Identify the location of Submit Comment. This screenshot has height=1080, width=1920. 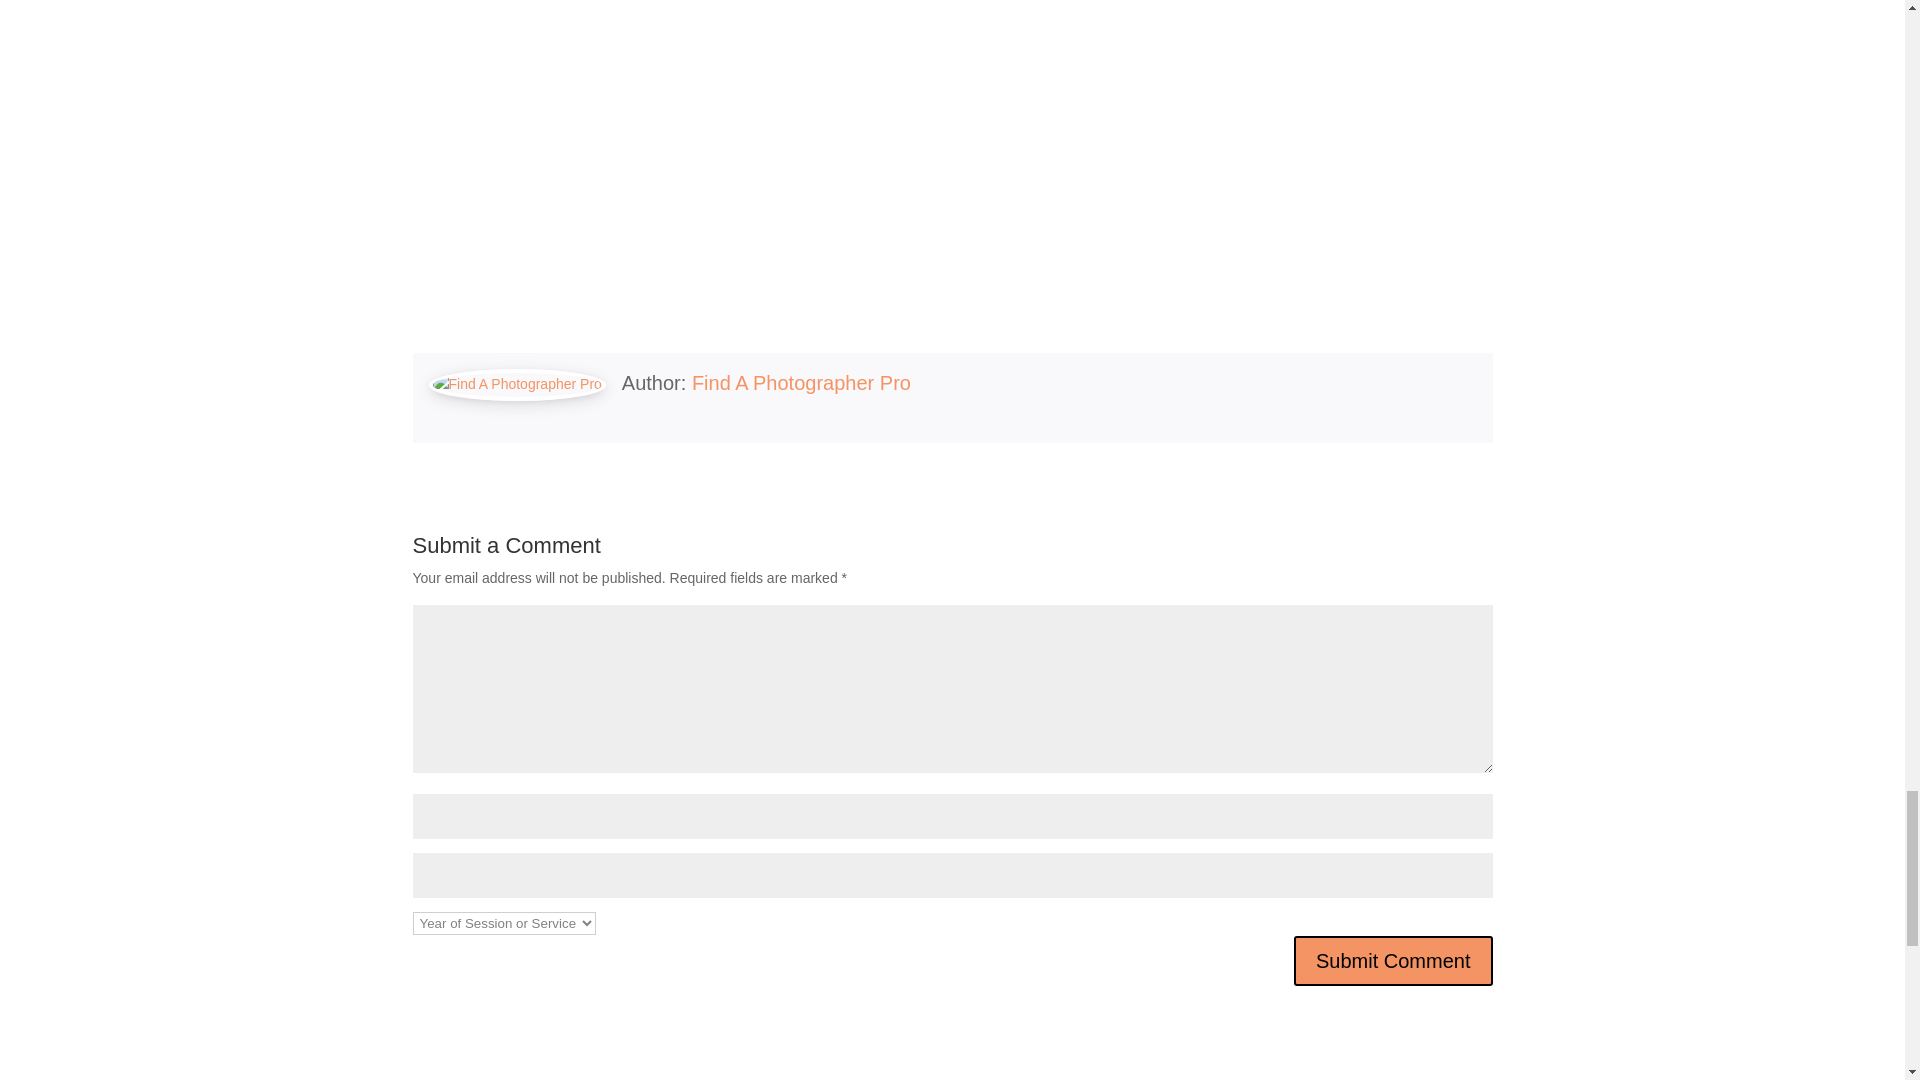
(1394, 961).